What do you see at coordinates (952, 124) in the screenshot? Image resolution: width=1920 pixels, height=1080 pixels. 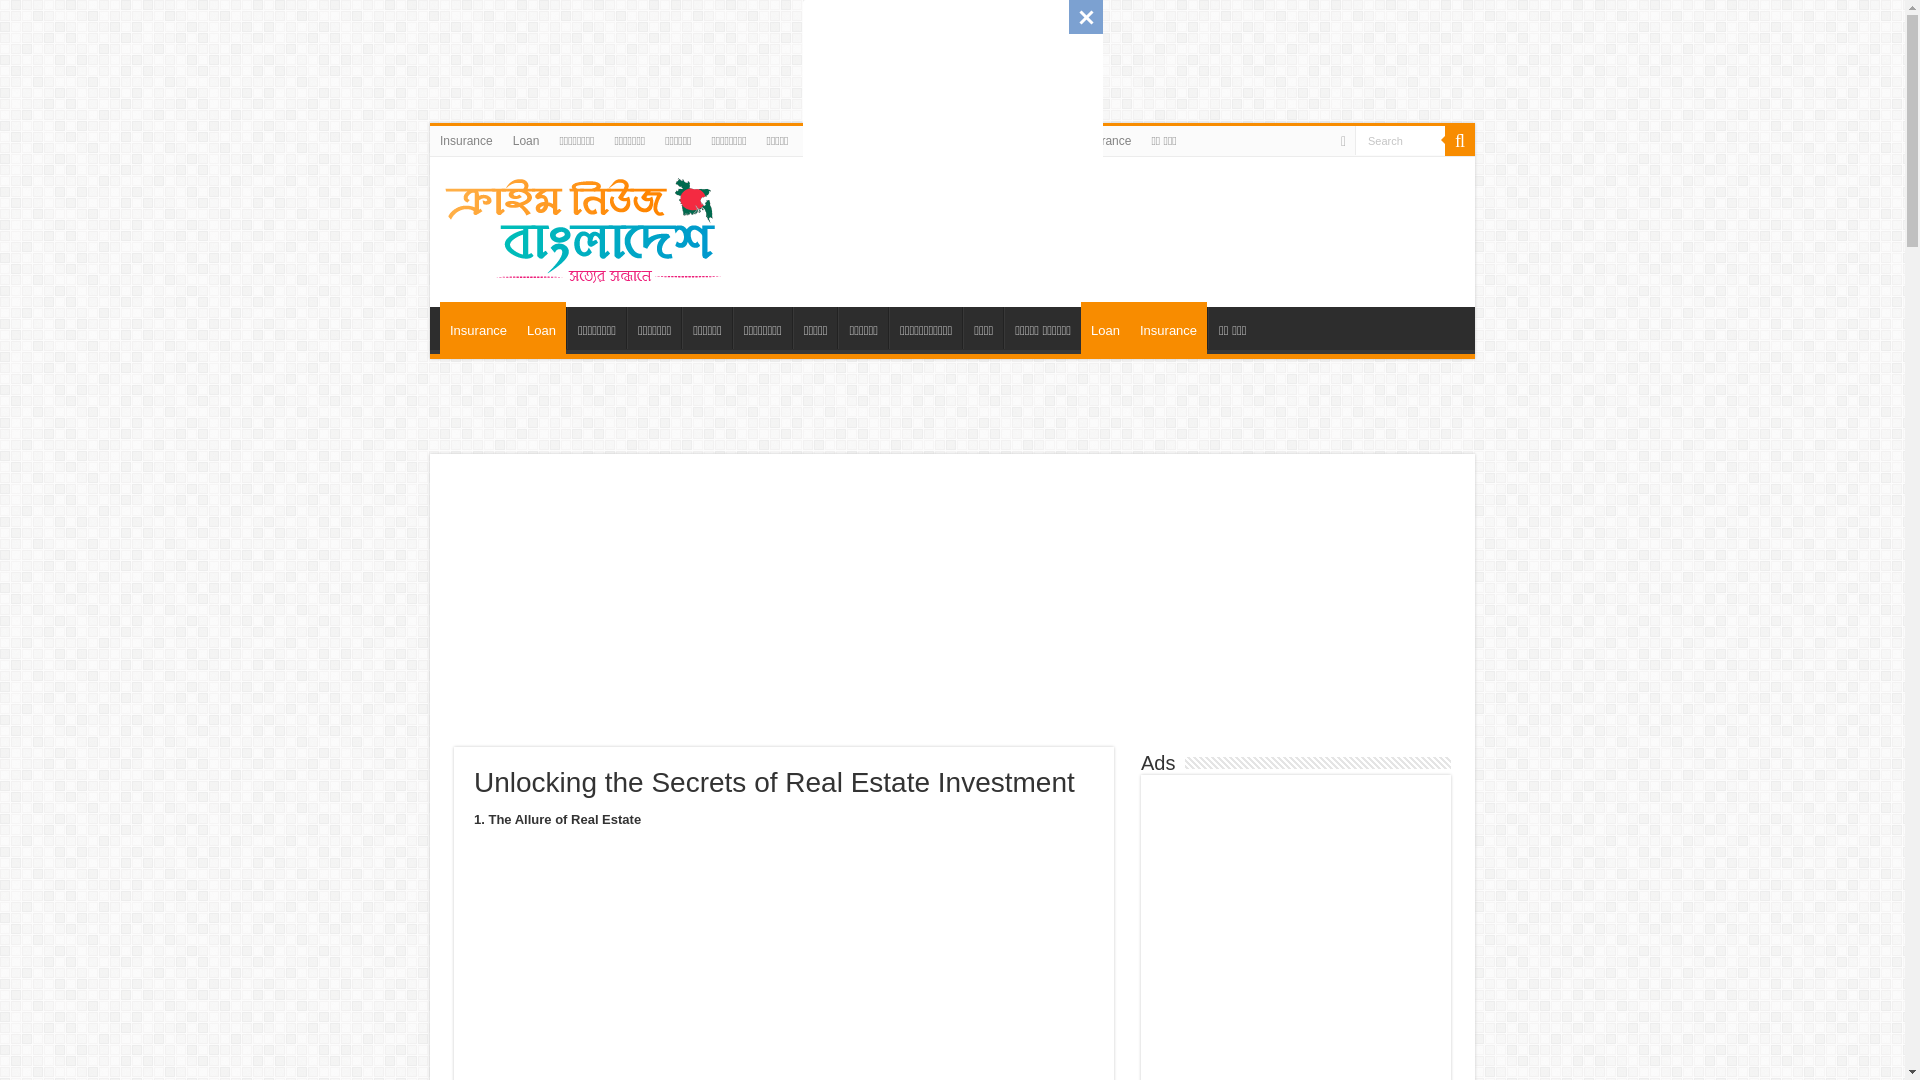 I see `Advertisement` at bounding box center [952, 124].